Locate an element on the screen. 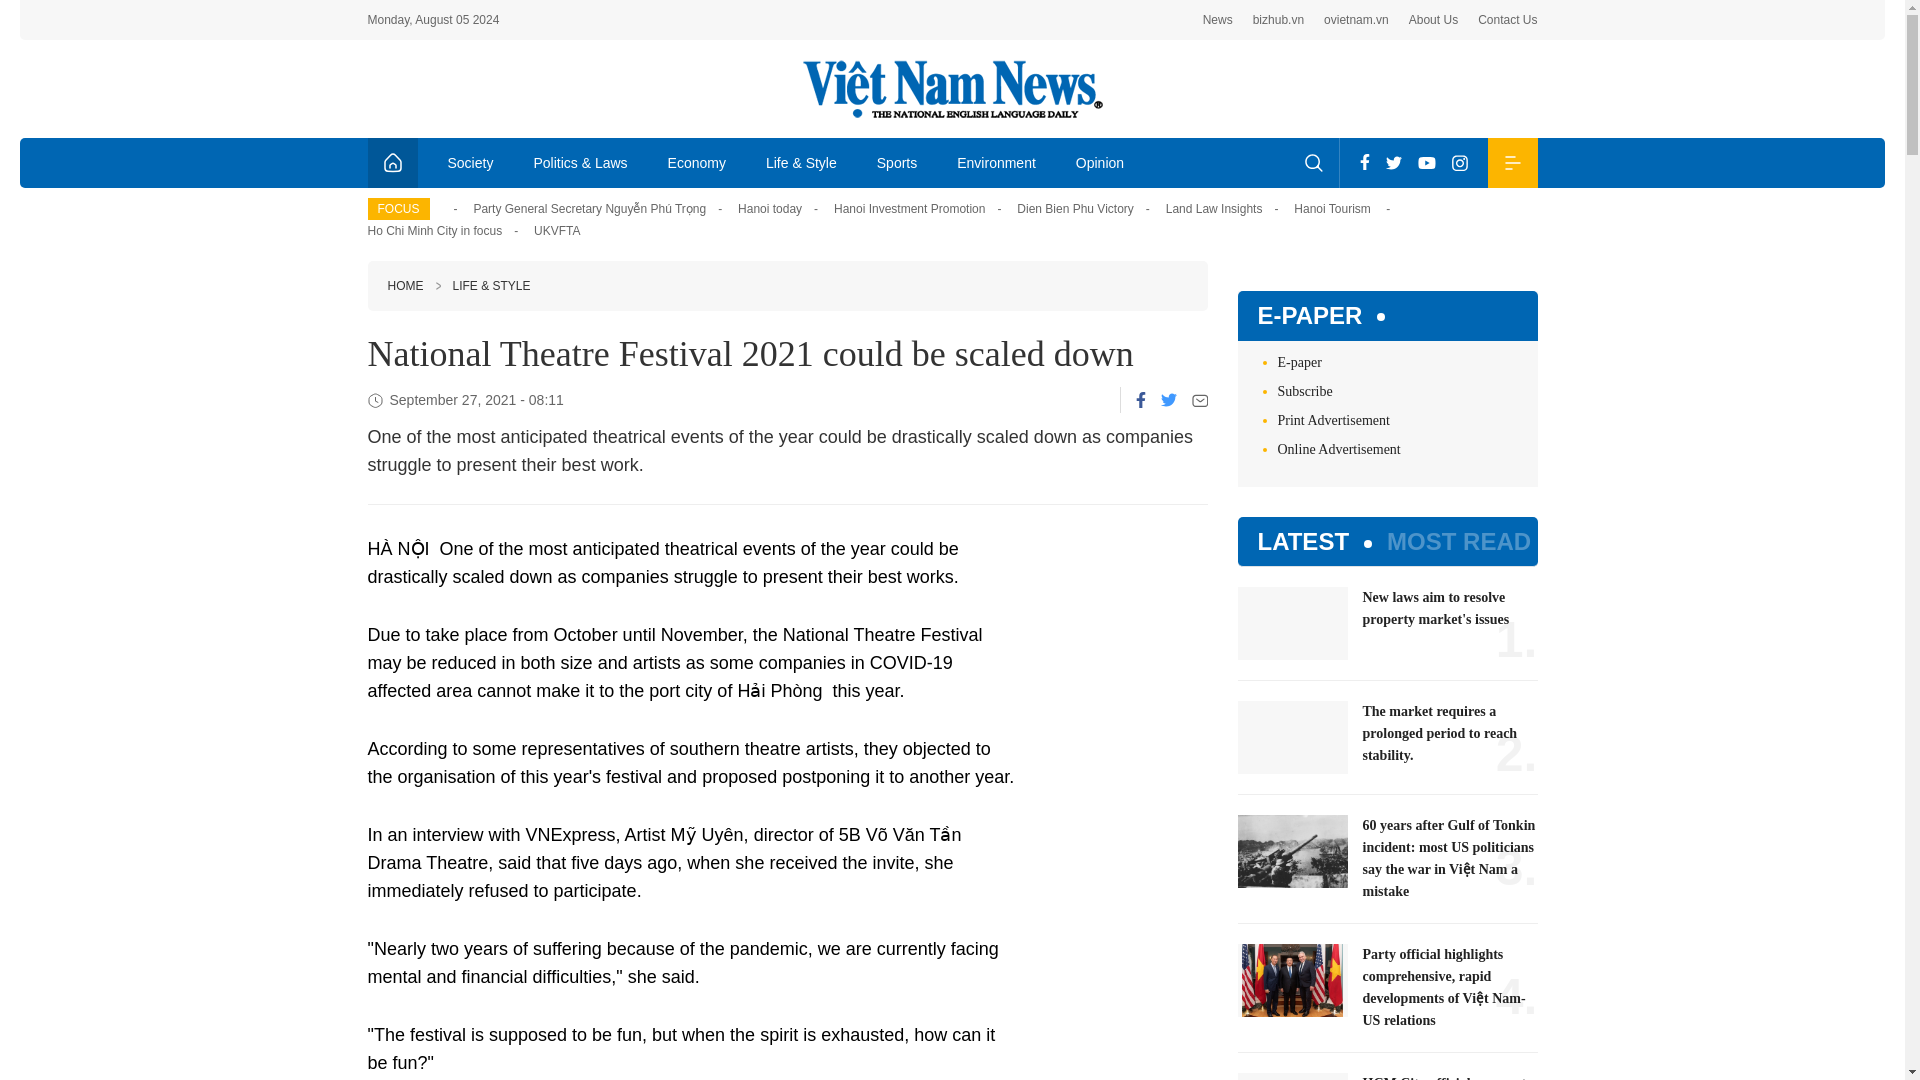 The width and height of the screenshot is (1920, 1080). About Us is located at coordinates (1433, 20).